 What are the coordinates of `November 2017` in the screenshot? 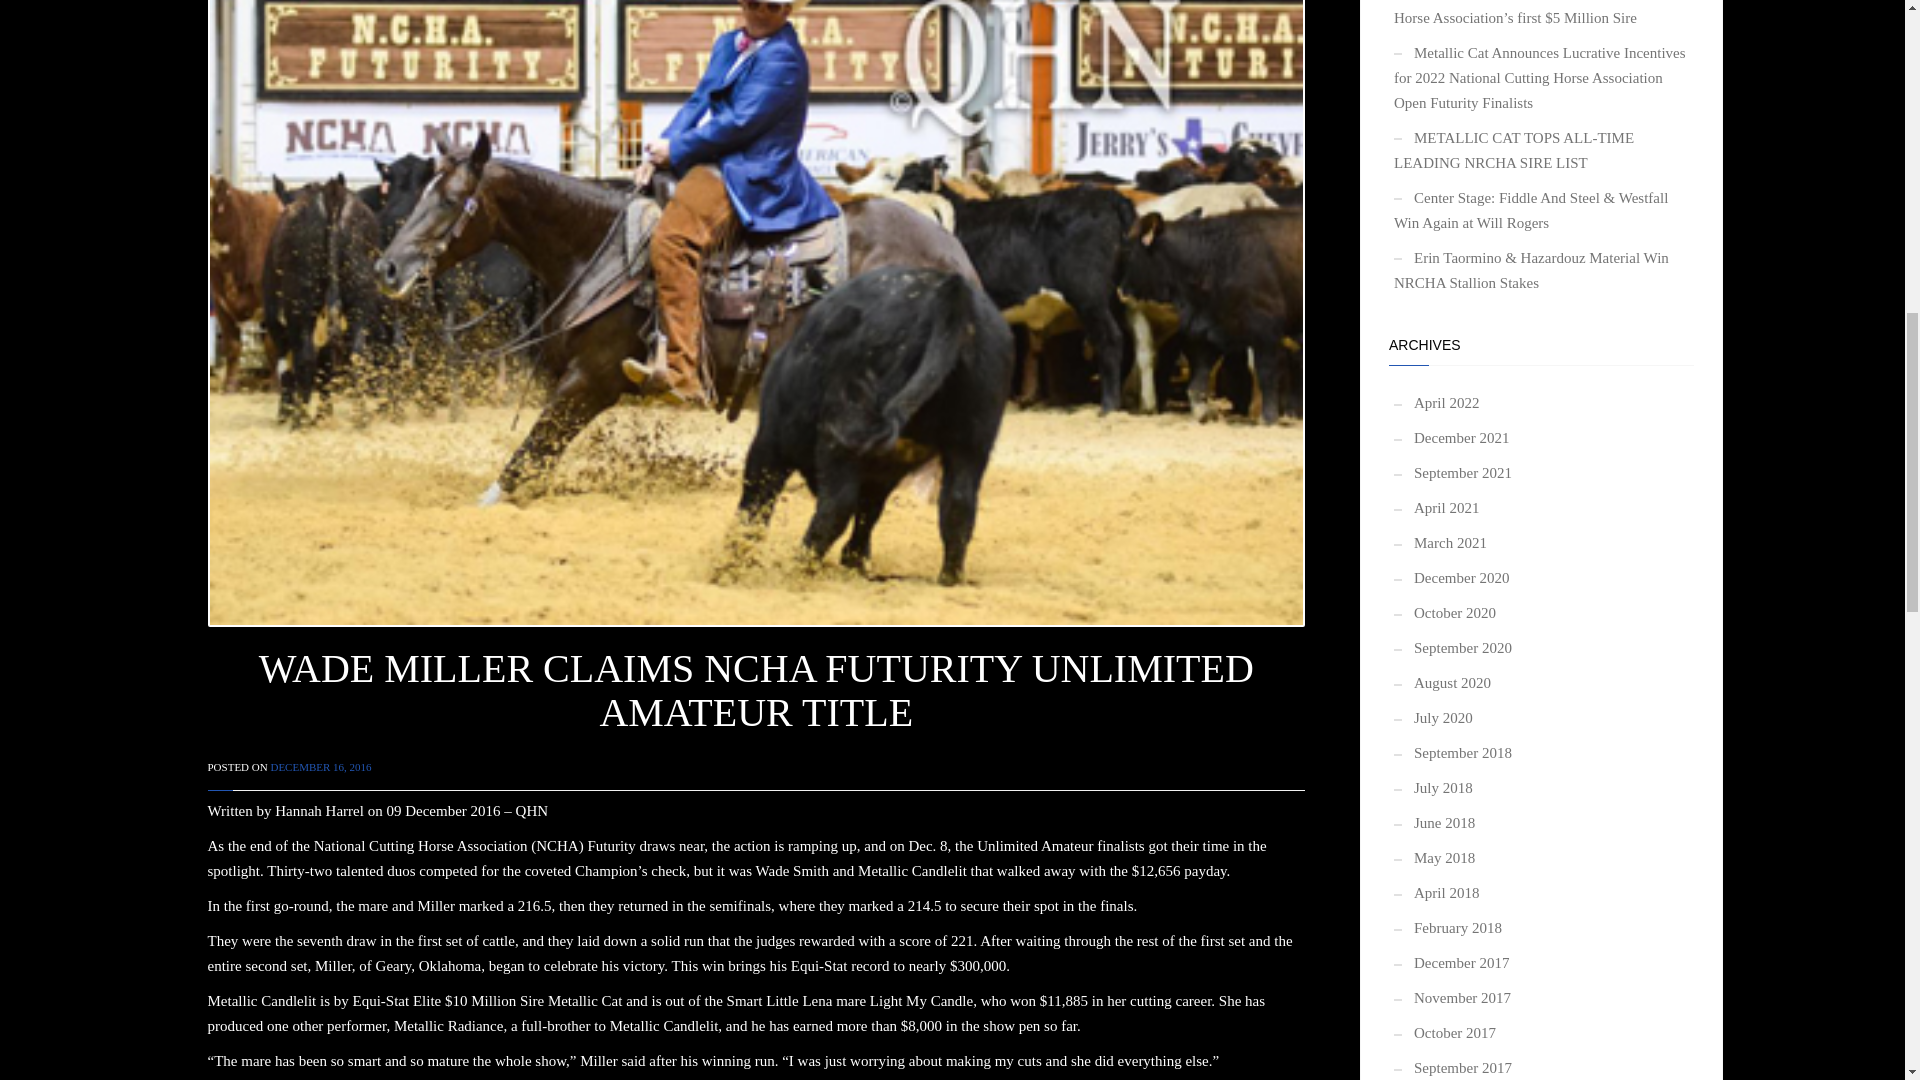 It's located at (1452, 998).